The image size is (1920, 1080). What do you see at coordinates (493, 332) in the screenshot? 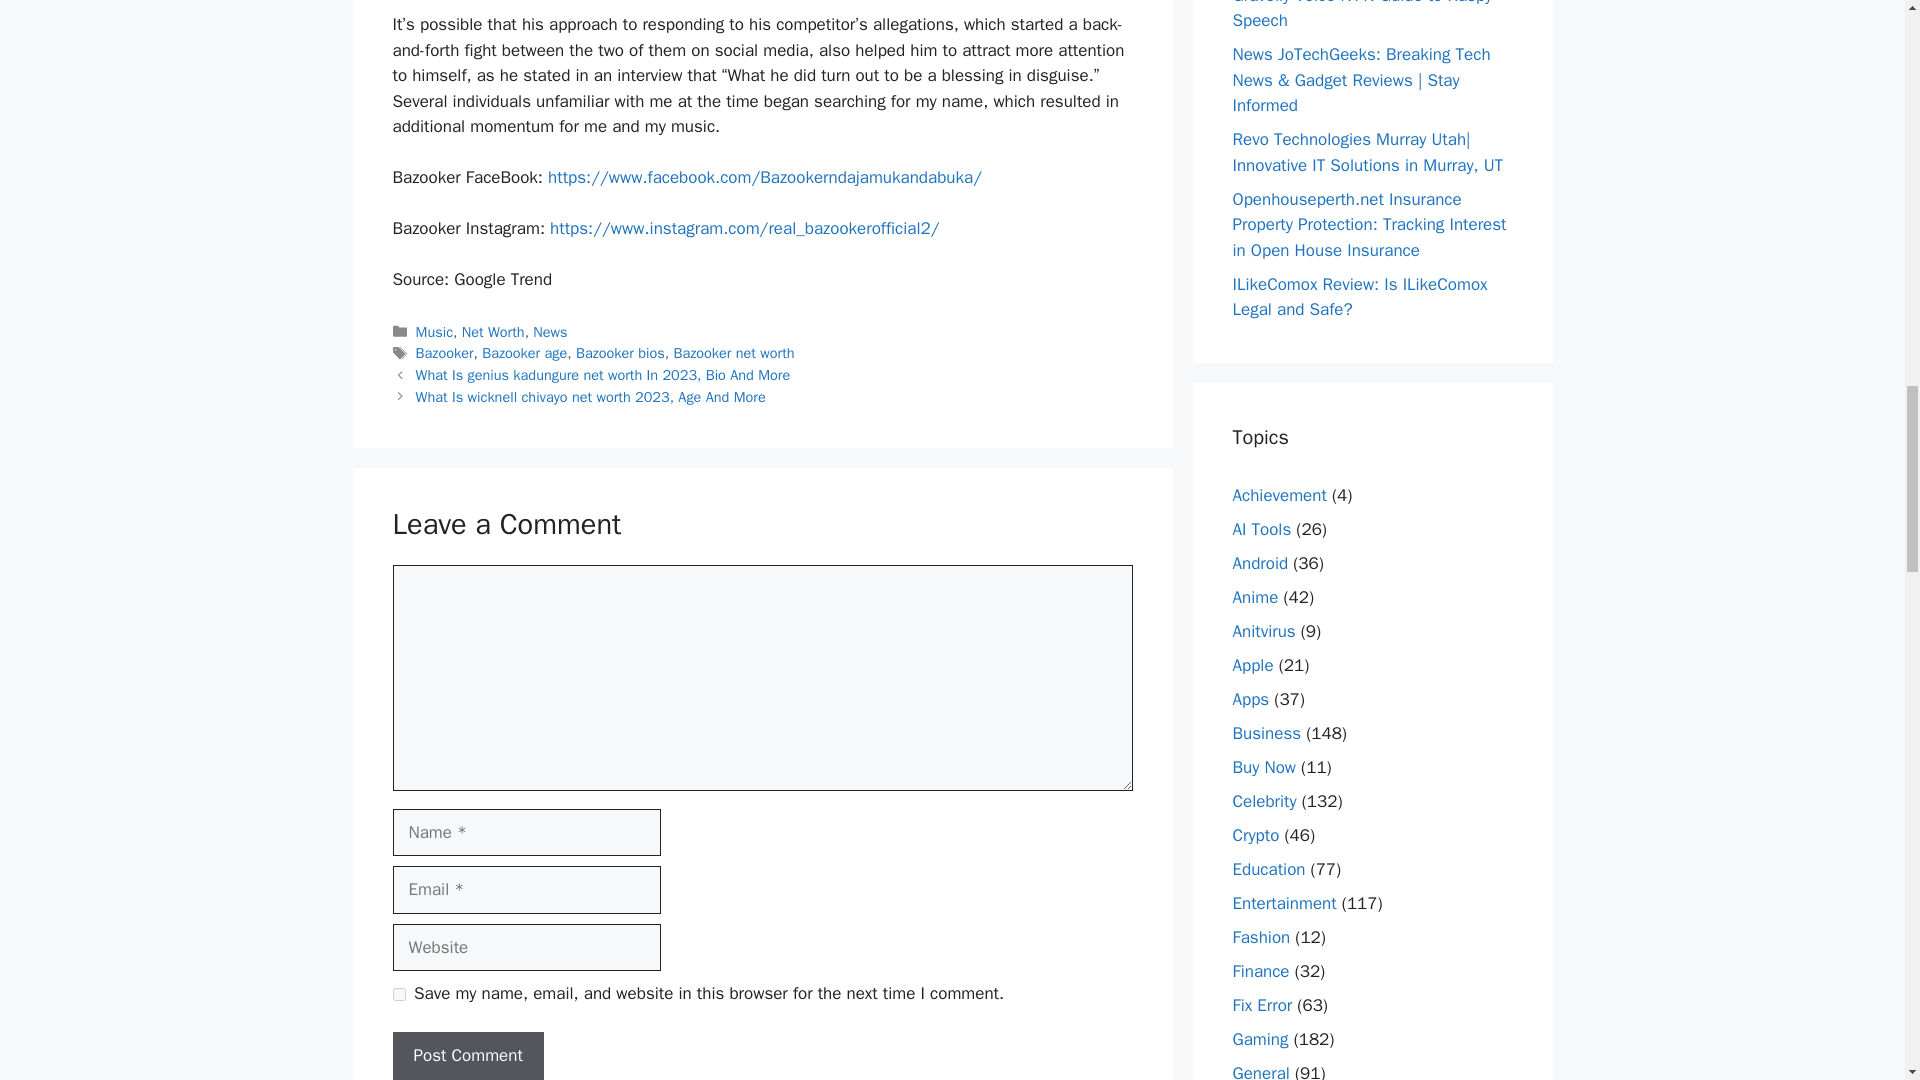
I see `Net Worth` at bounding box center [493, 332].